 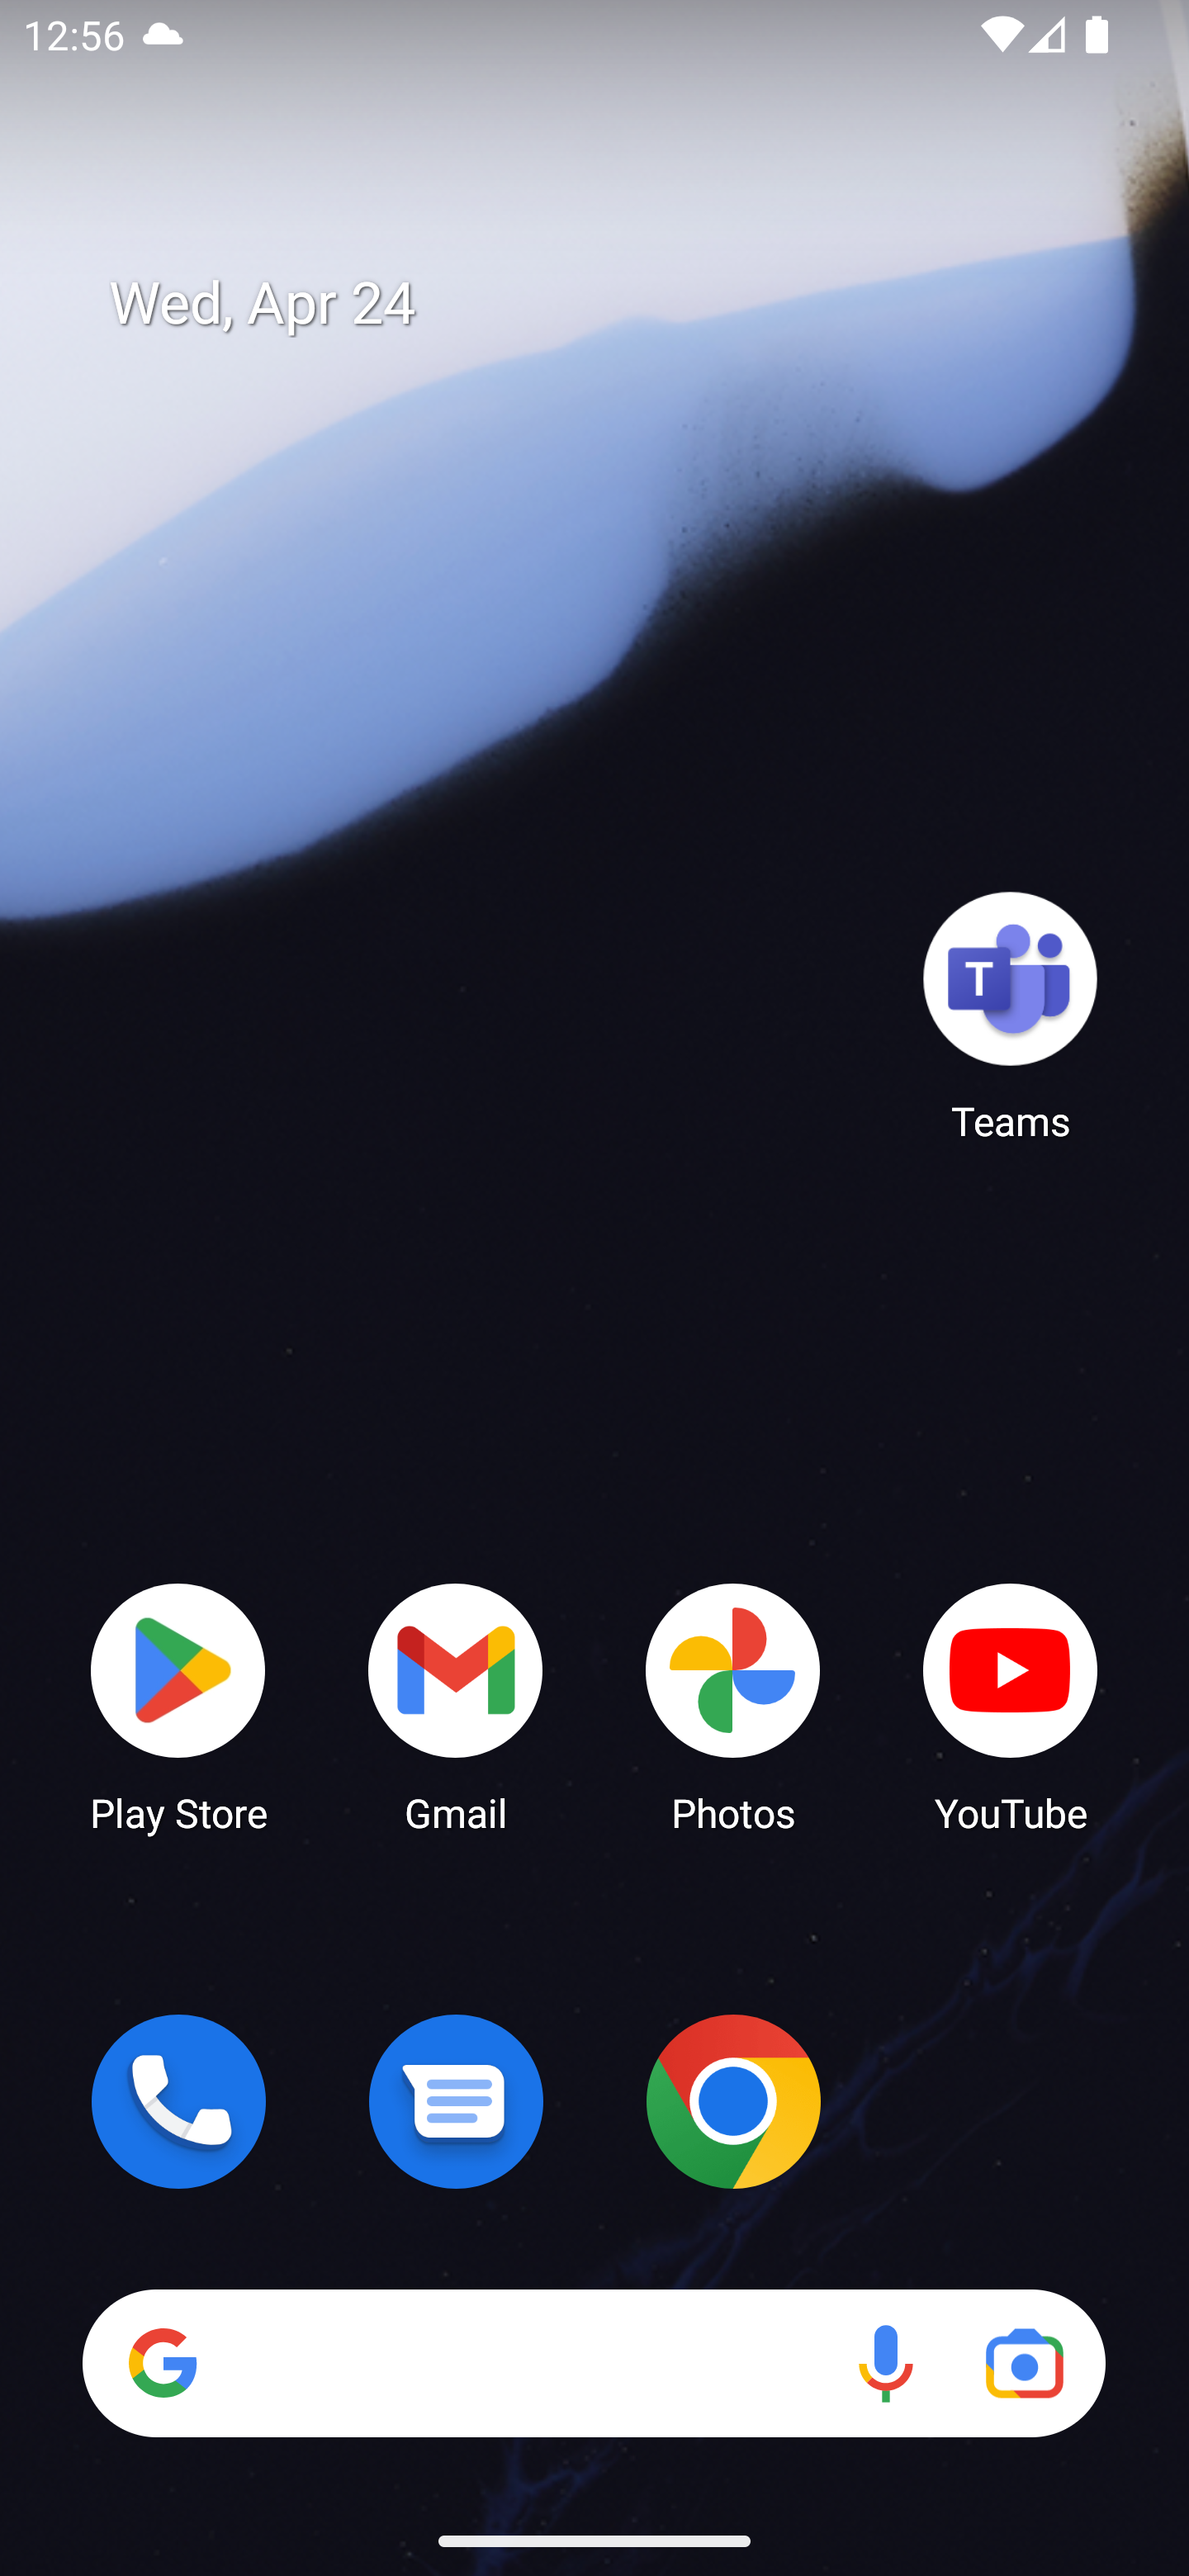 I want to click on Messages, so click(x=456, y=2101).